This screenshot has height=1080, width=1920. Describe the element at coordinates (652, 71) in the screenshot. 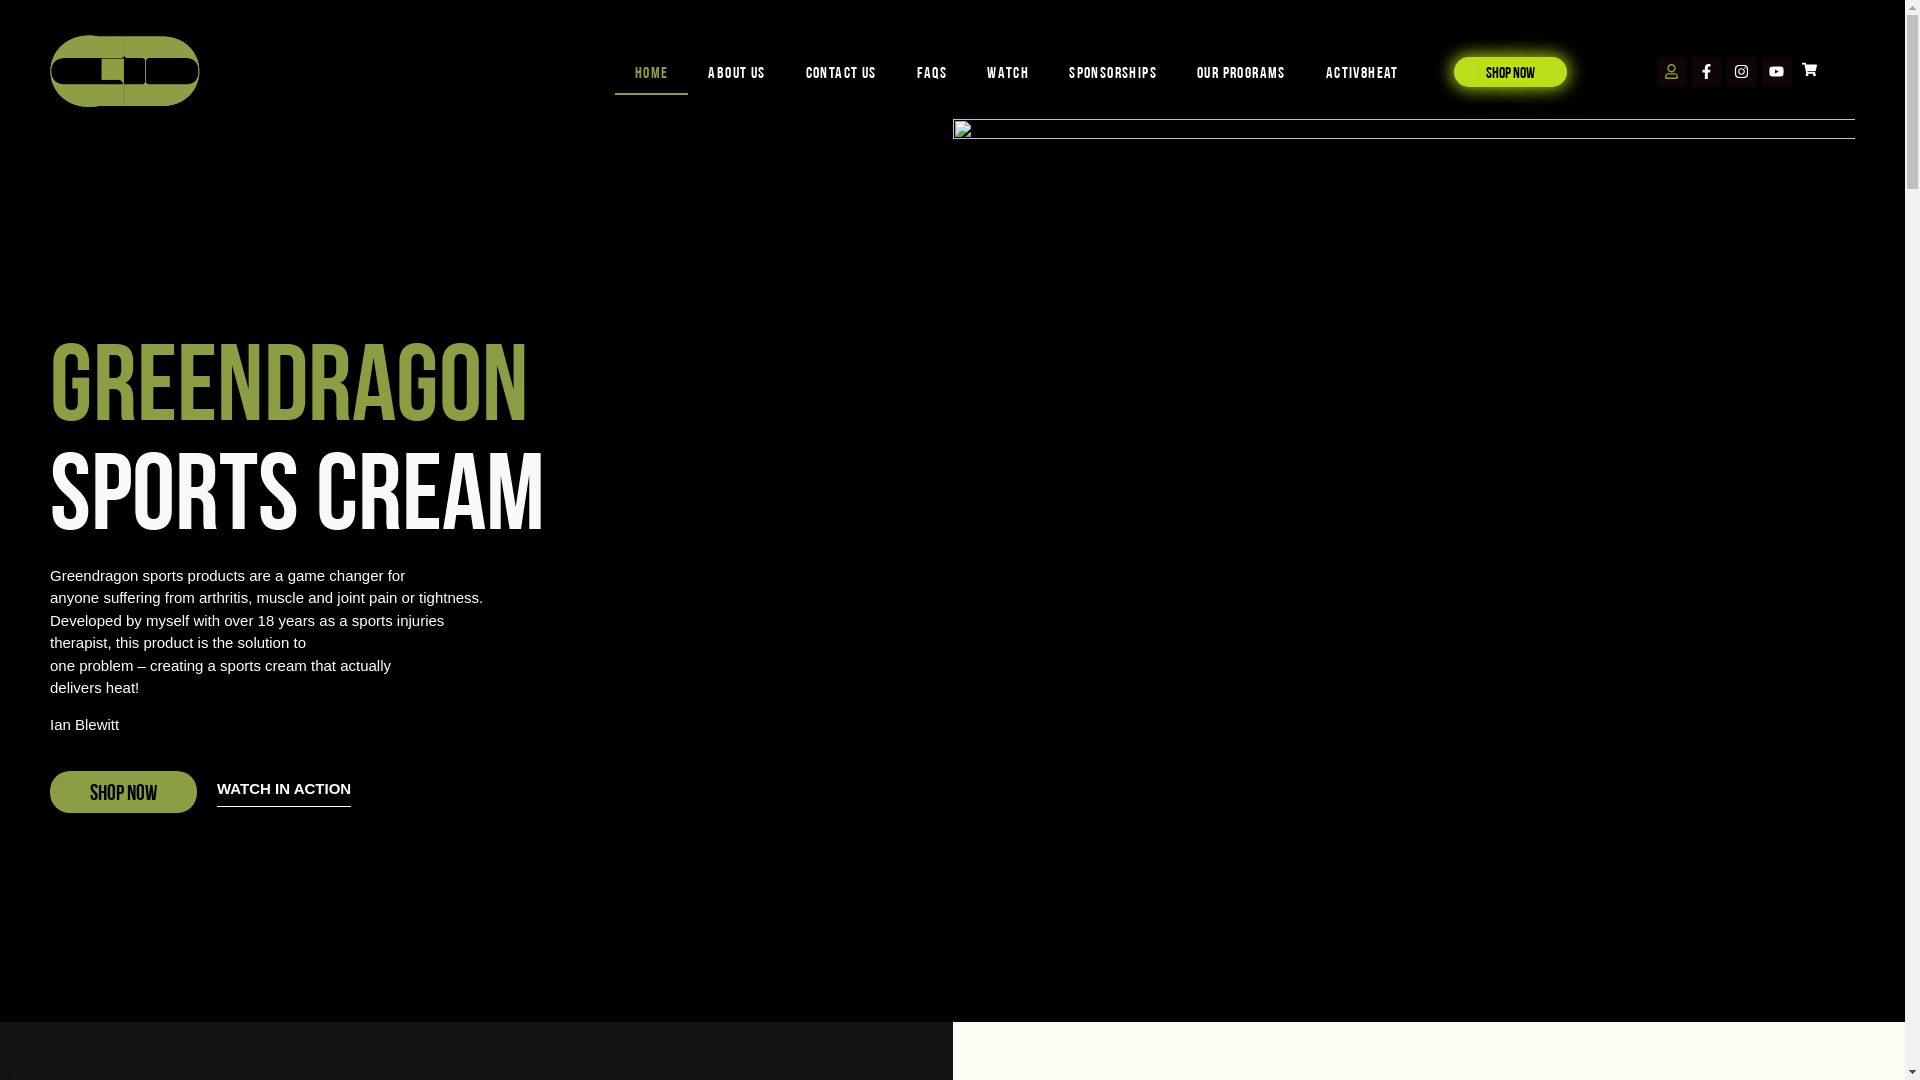

I see `Home` at that location.